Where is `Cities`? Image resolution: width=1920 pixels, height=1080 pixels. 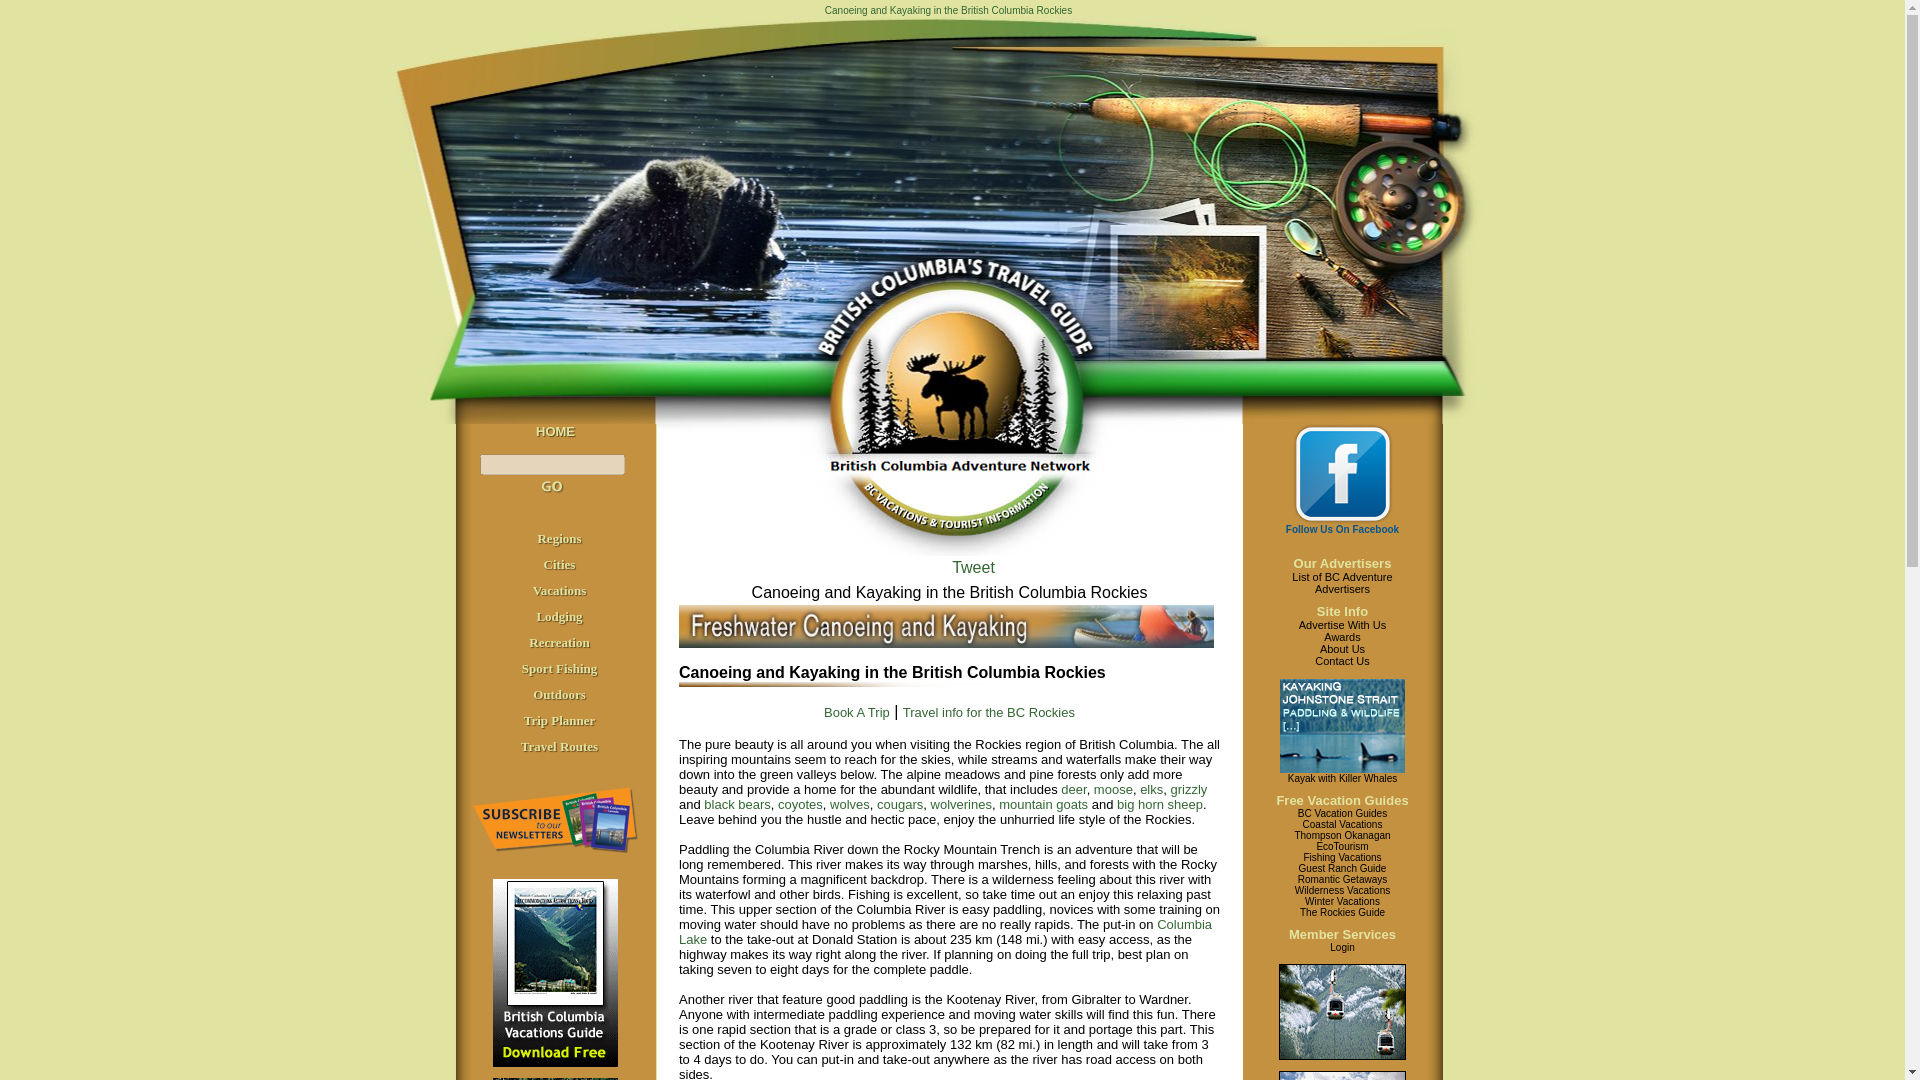 Cities is located at coordinates (560, 564).